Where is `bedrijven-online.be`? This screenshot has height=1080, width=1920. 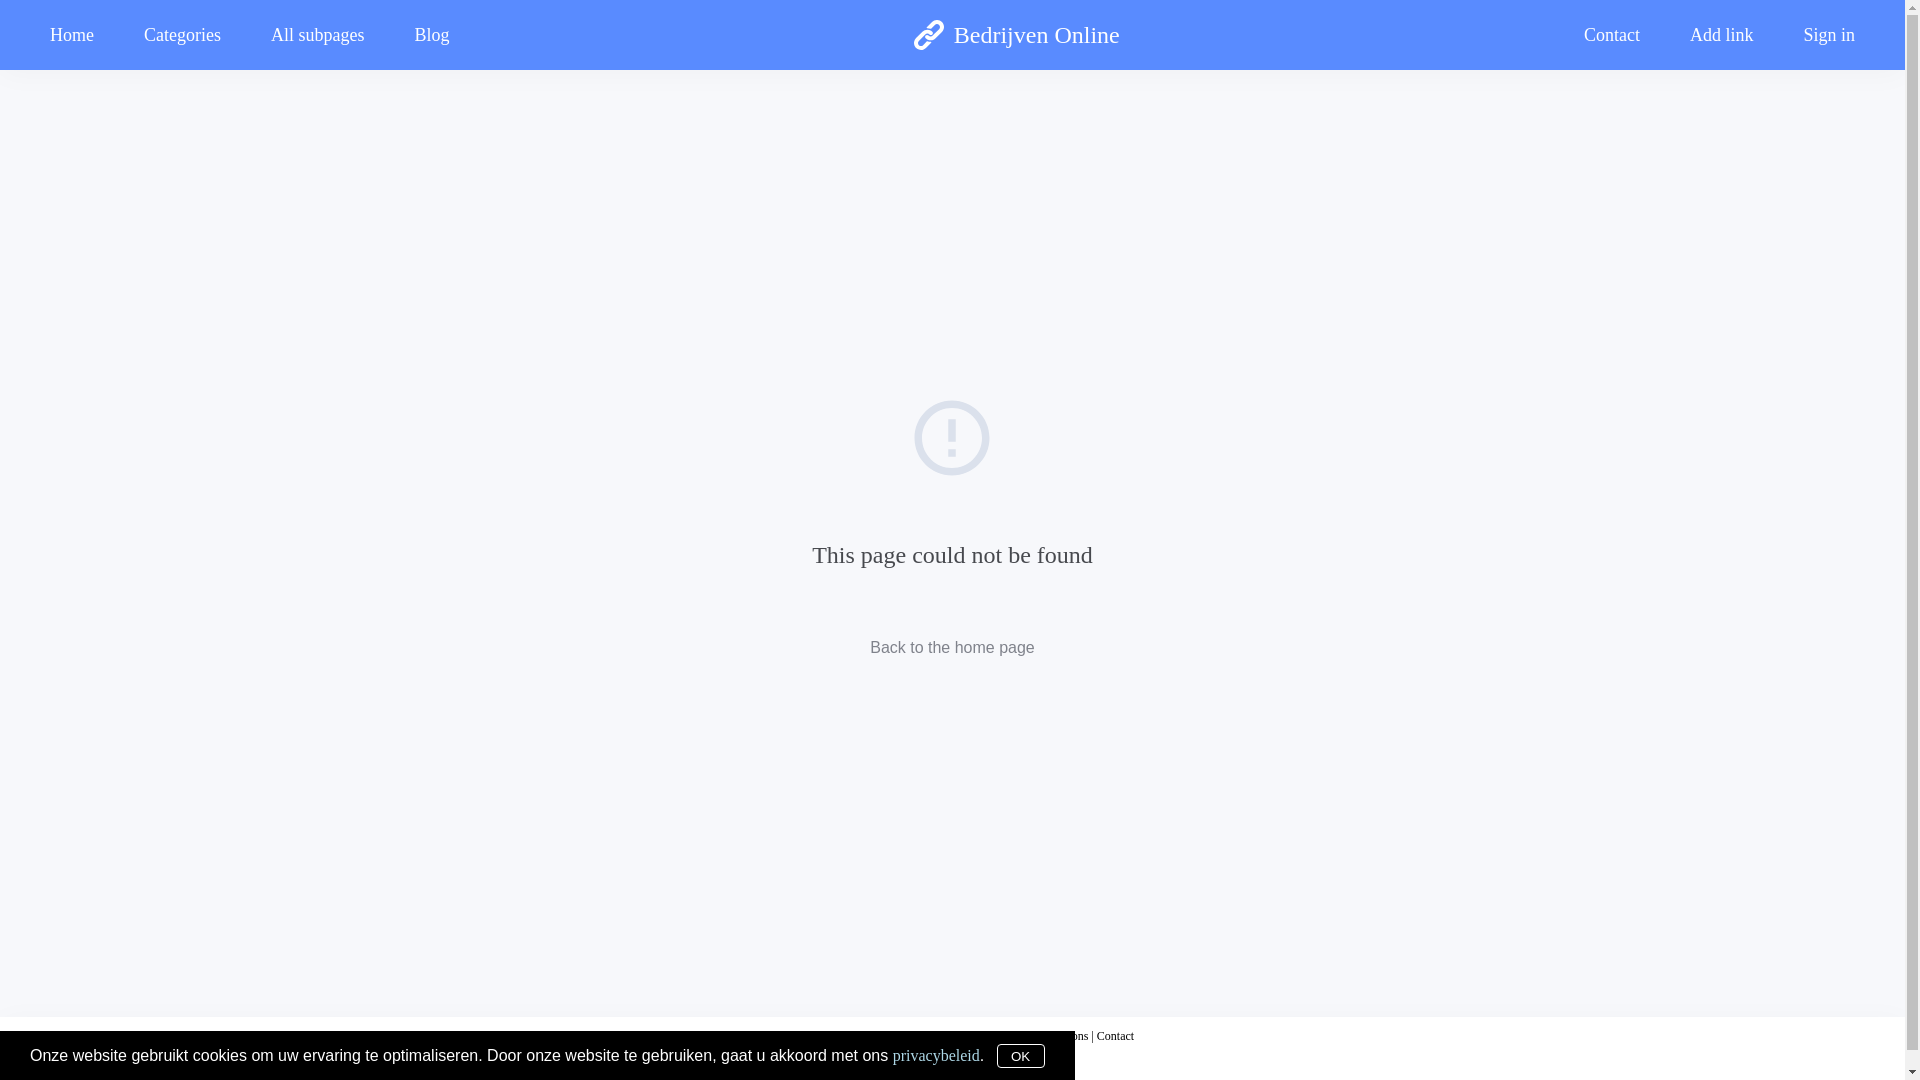 bedrijven-online.be is located at coordinates (857, 1036).